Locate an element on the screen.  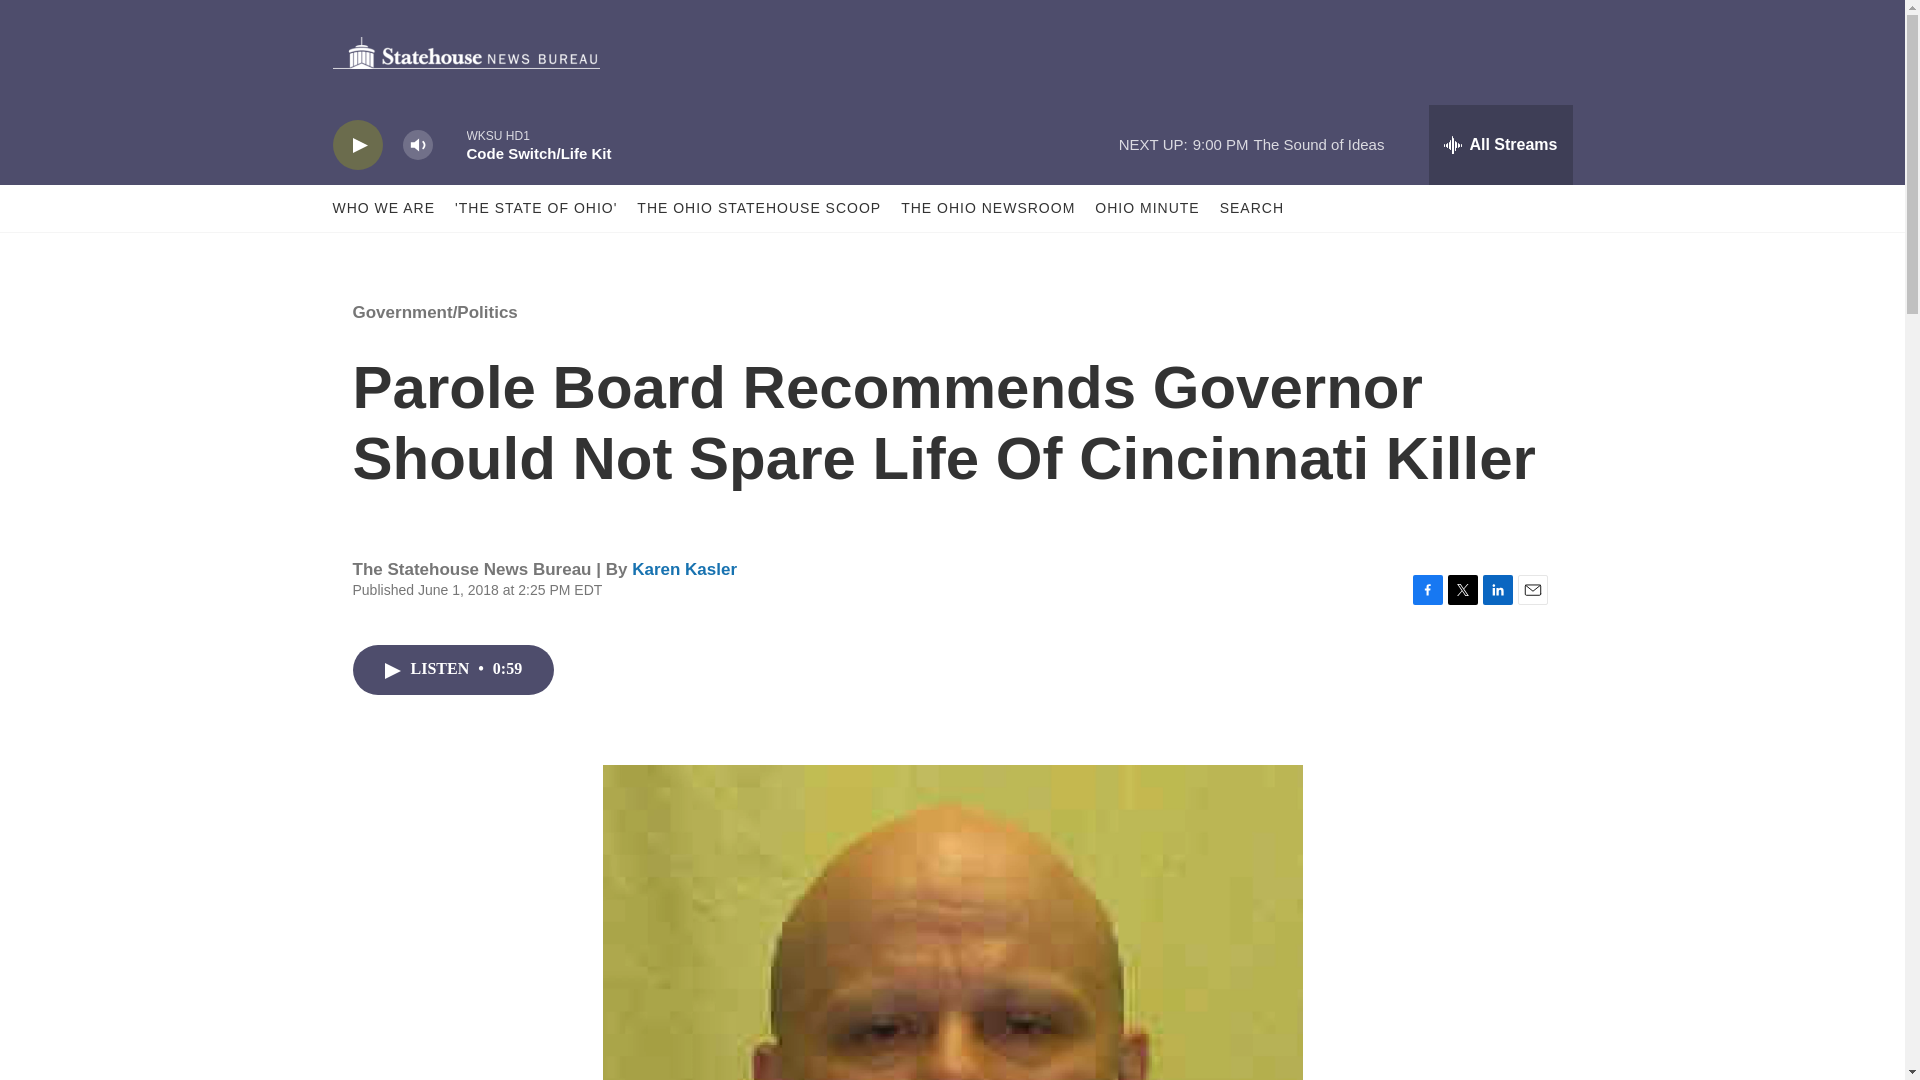
Twitter is located at coordinates (1462, 589).